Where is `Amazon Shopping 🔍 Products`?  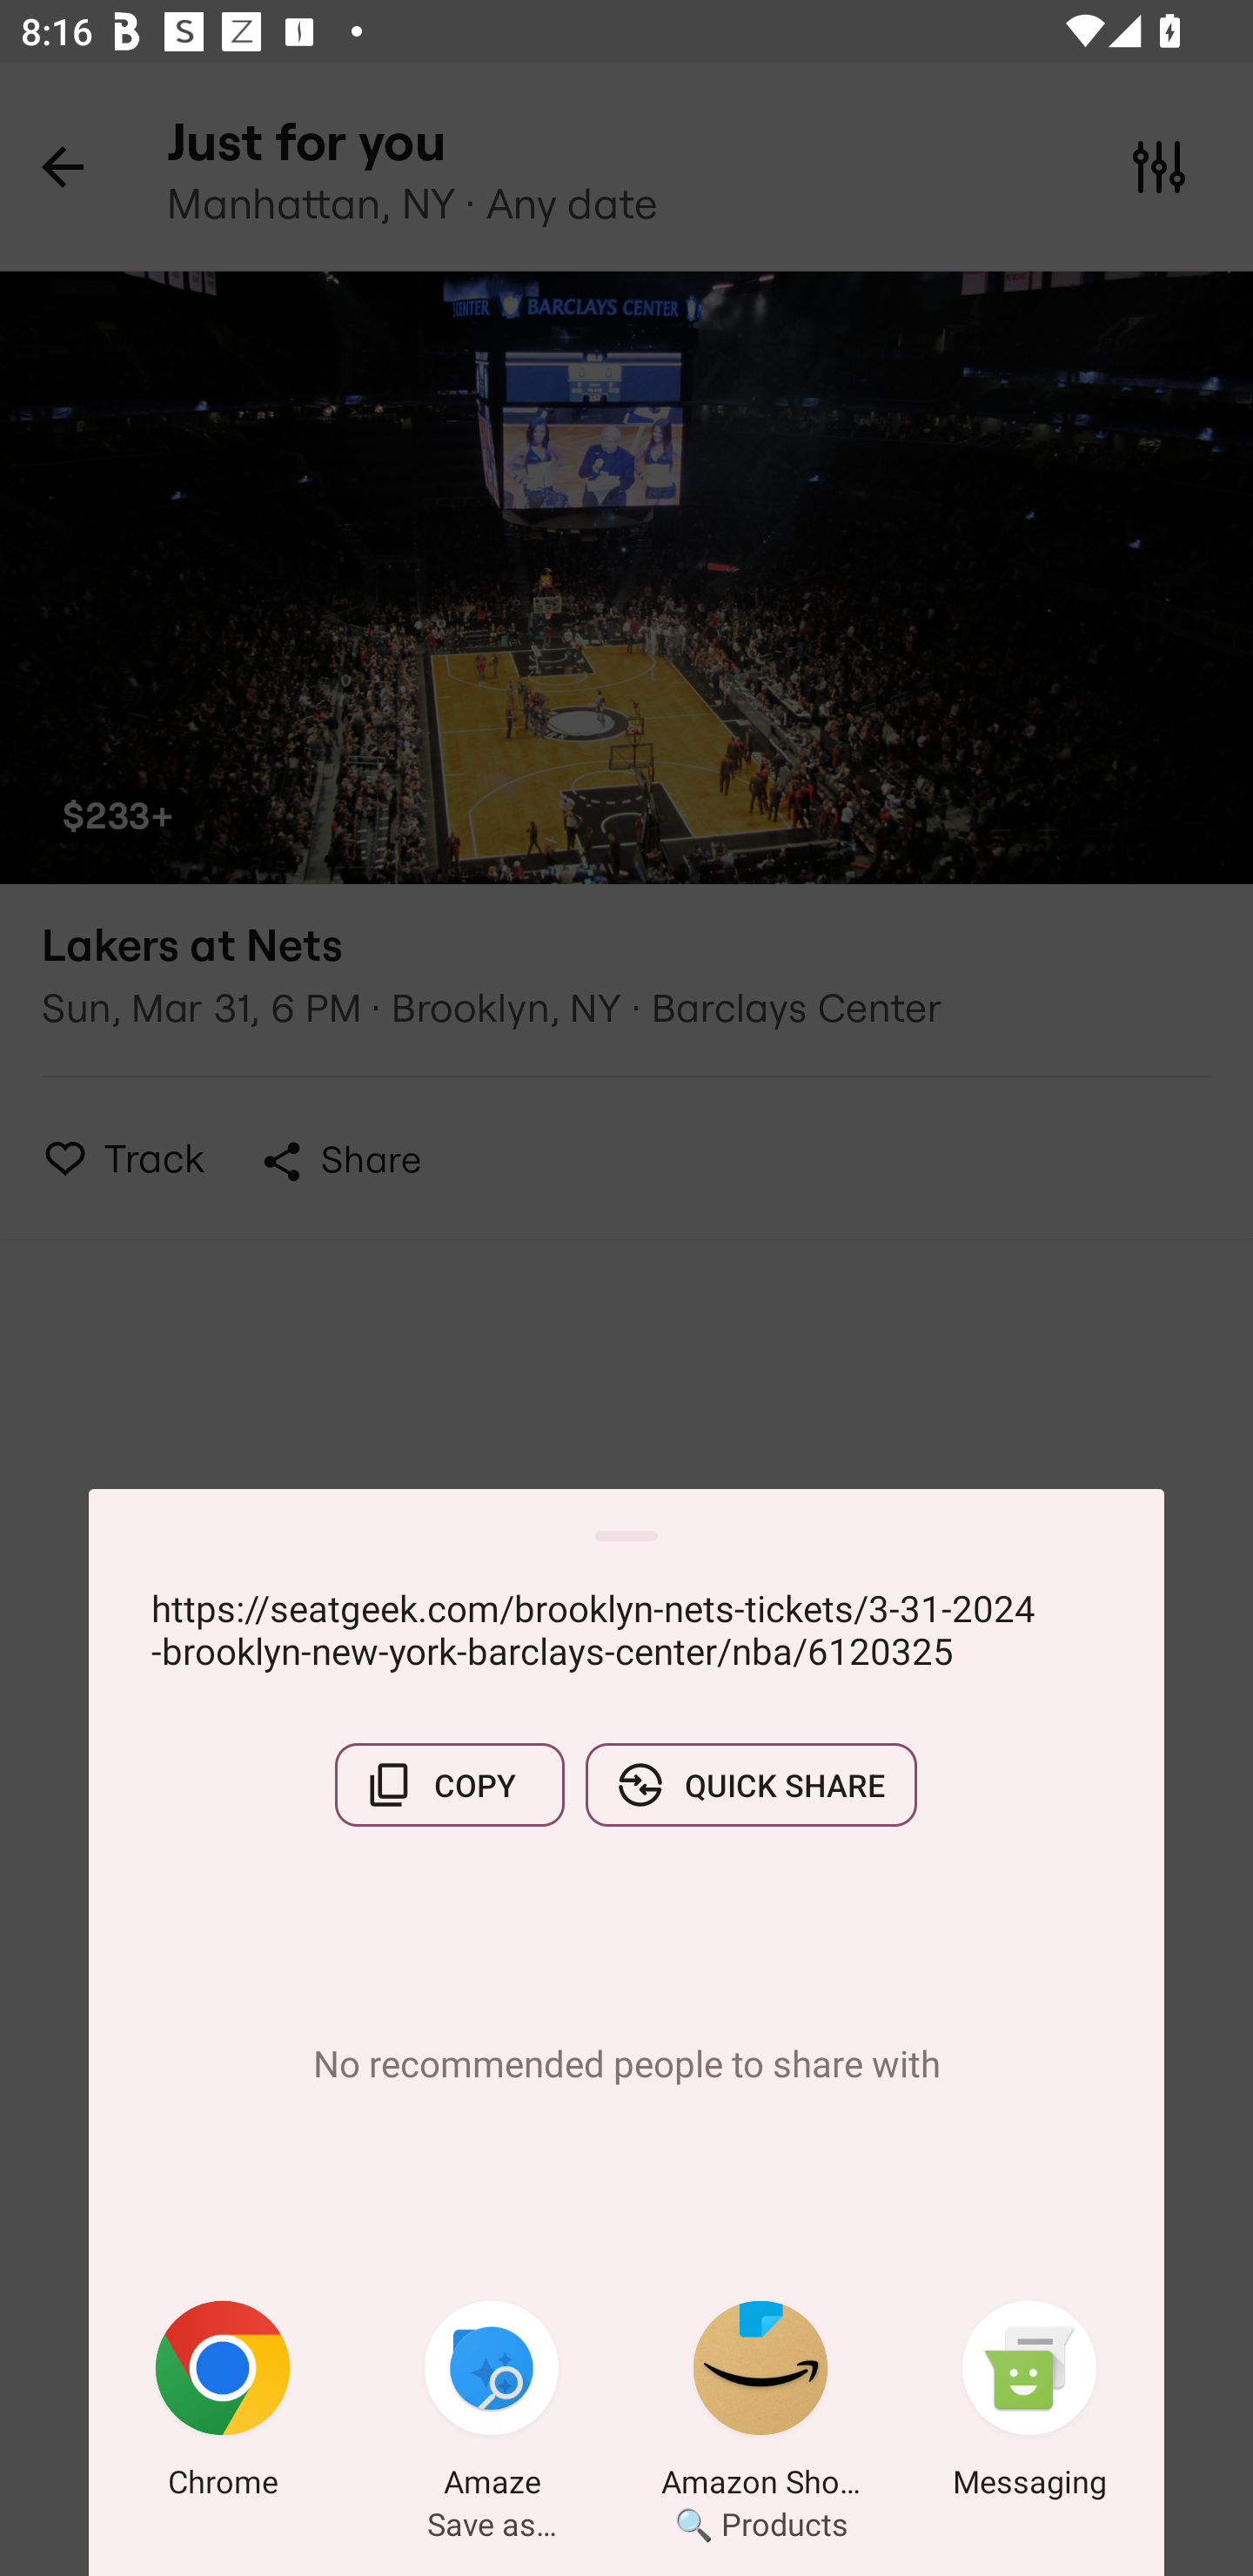 Amazon Shopping 🔍 Products is located at coordinates (761, 2405).